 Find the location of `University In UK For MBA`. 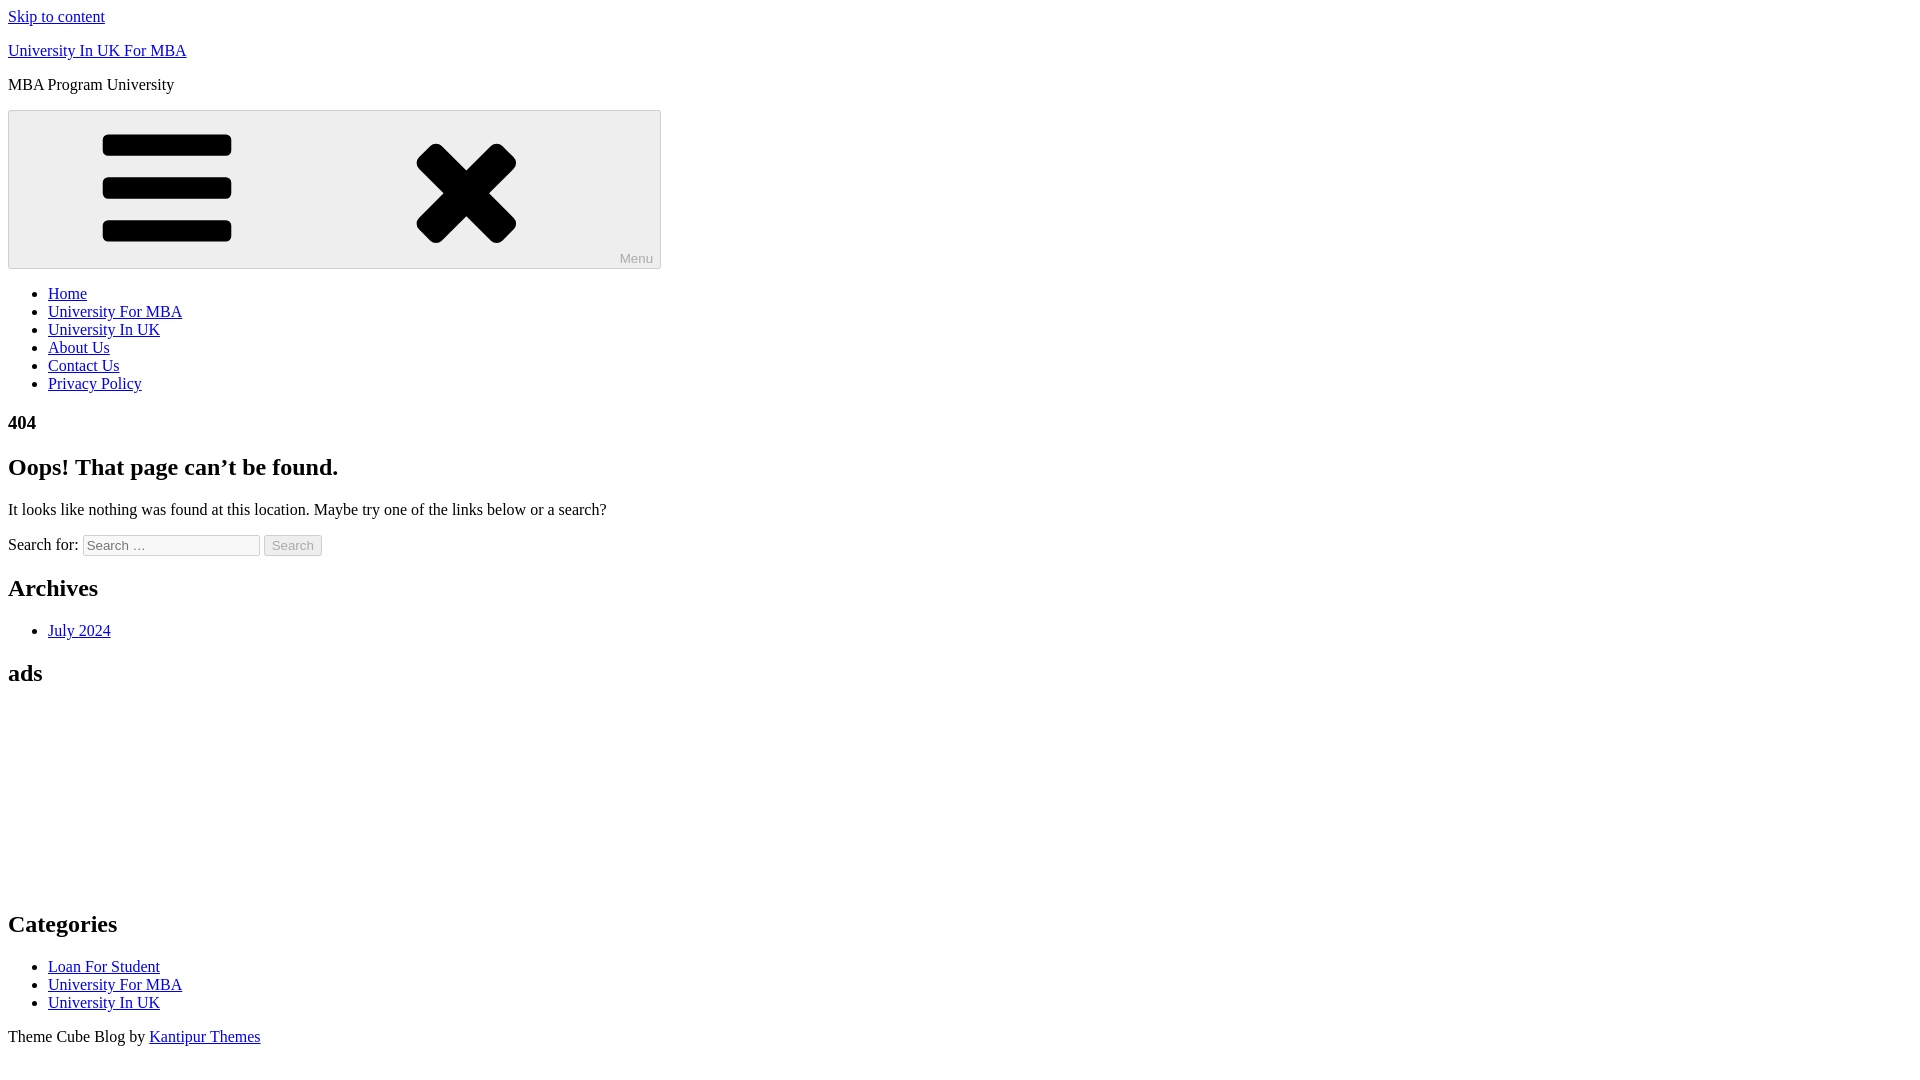

University In UK For MBA is located at coordinates (96, 50).